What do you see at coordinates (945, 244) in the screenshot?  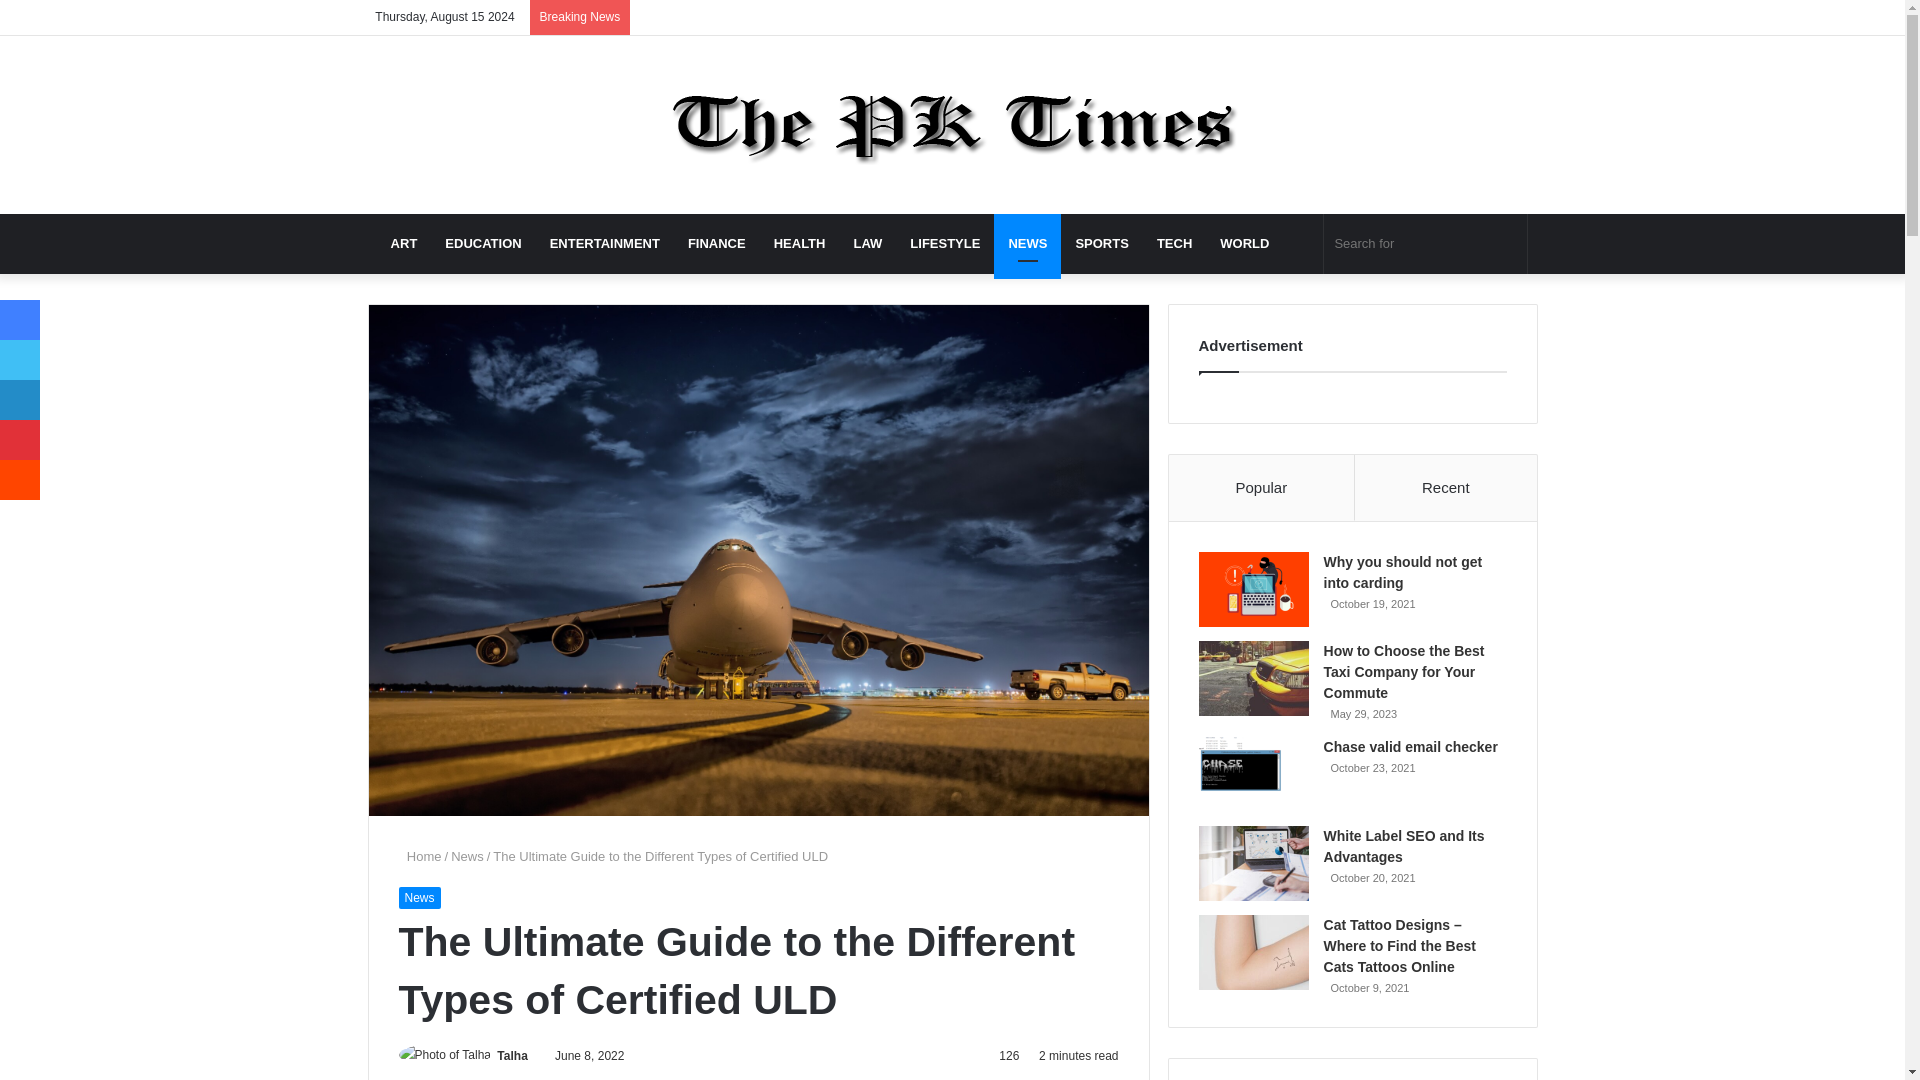 I see `LIFESTYLE` at bounding box center [945, 244].